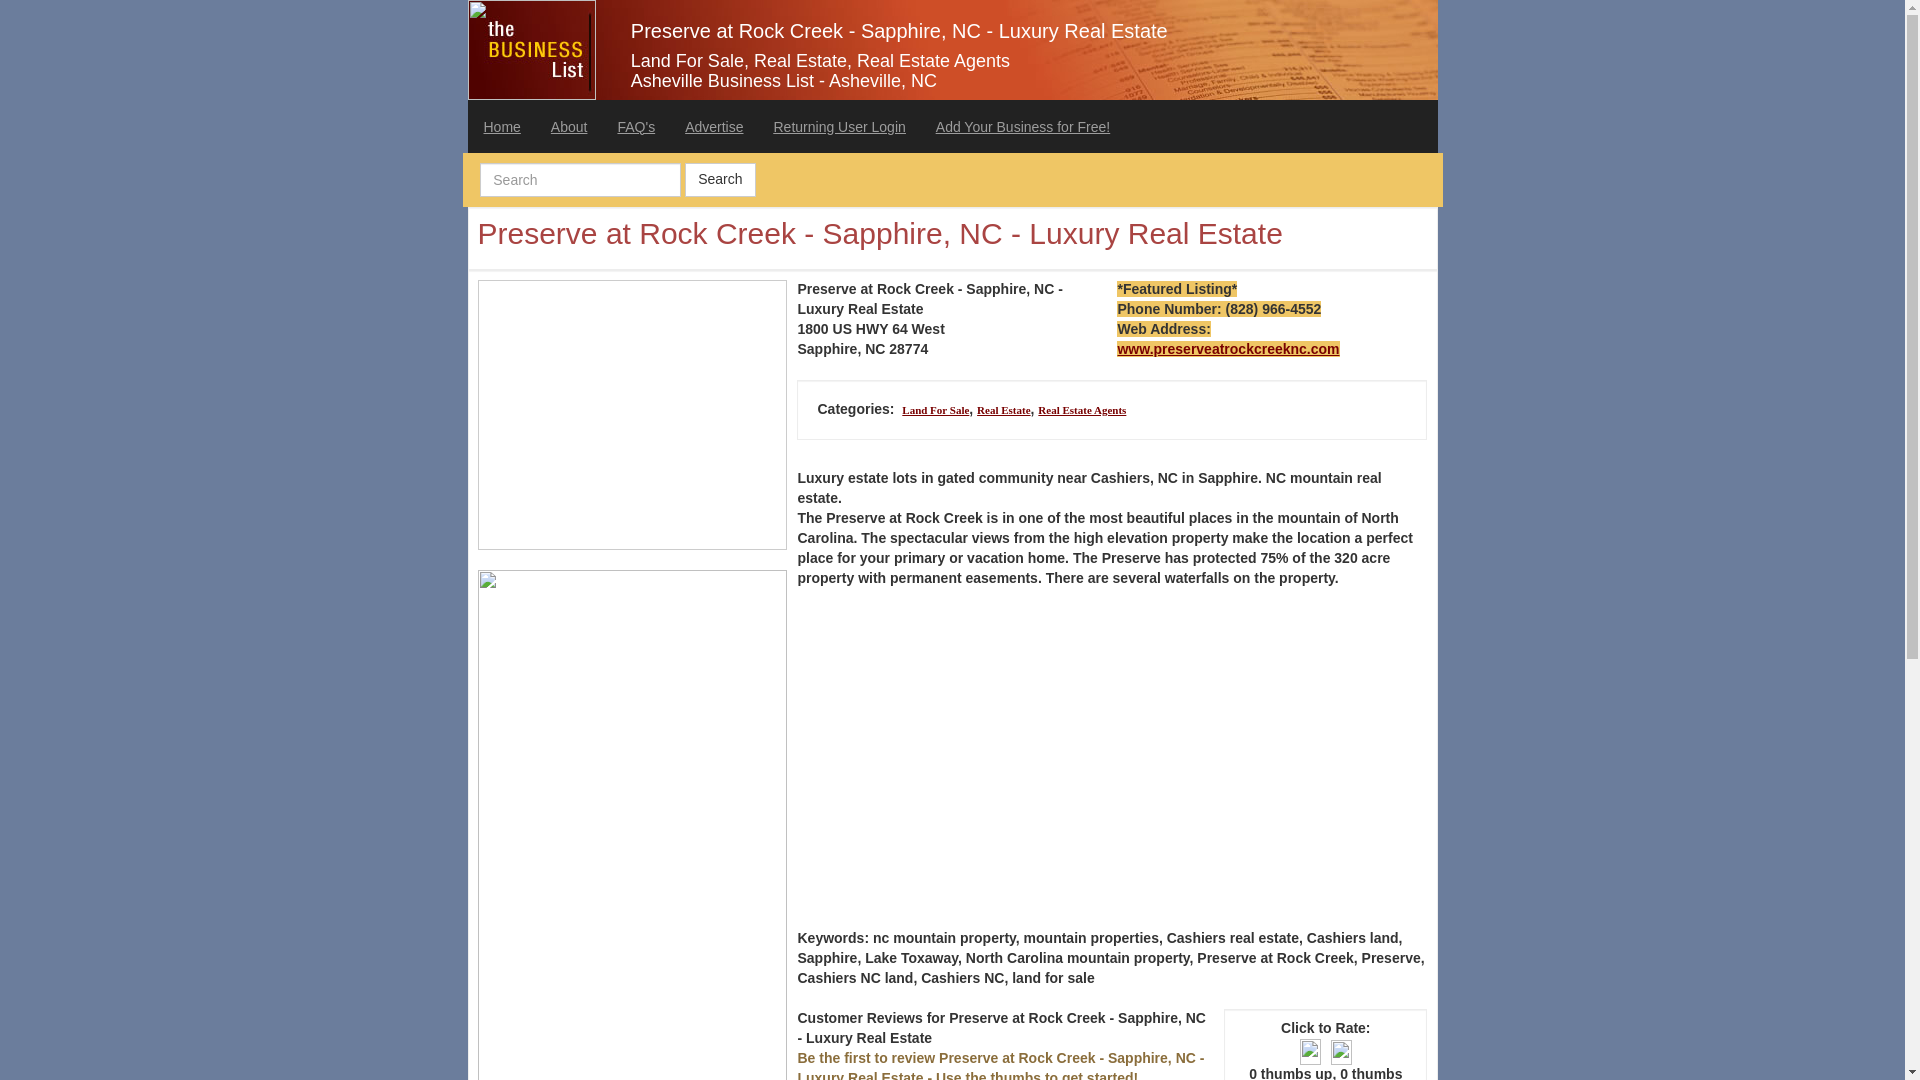 The height and width of the screenshot is (1080, 1920). What do you see at coordinates (838, 126) in the screenshot?
I see `Returning User Login` at bounding box center [838, 126].